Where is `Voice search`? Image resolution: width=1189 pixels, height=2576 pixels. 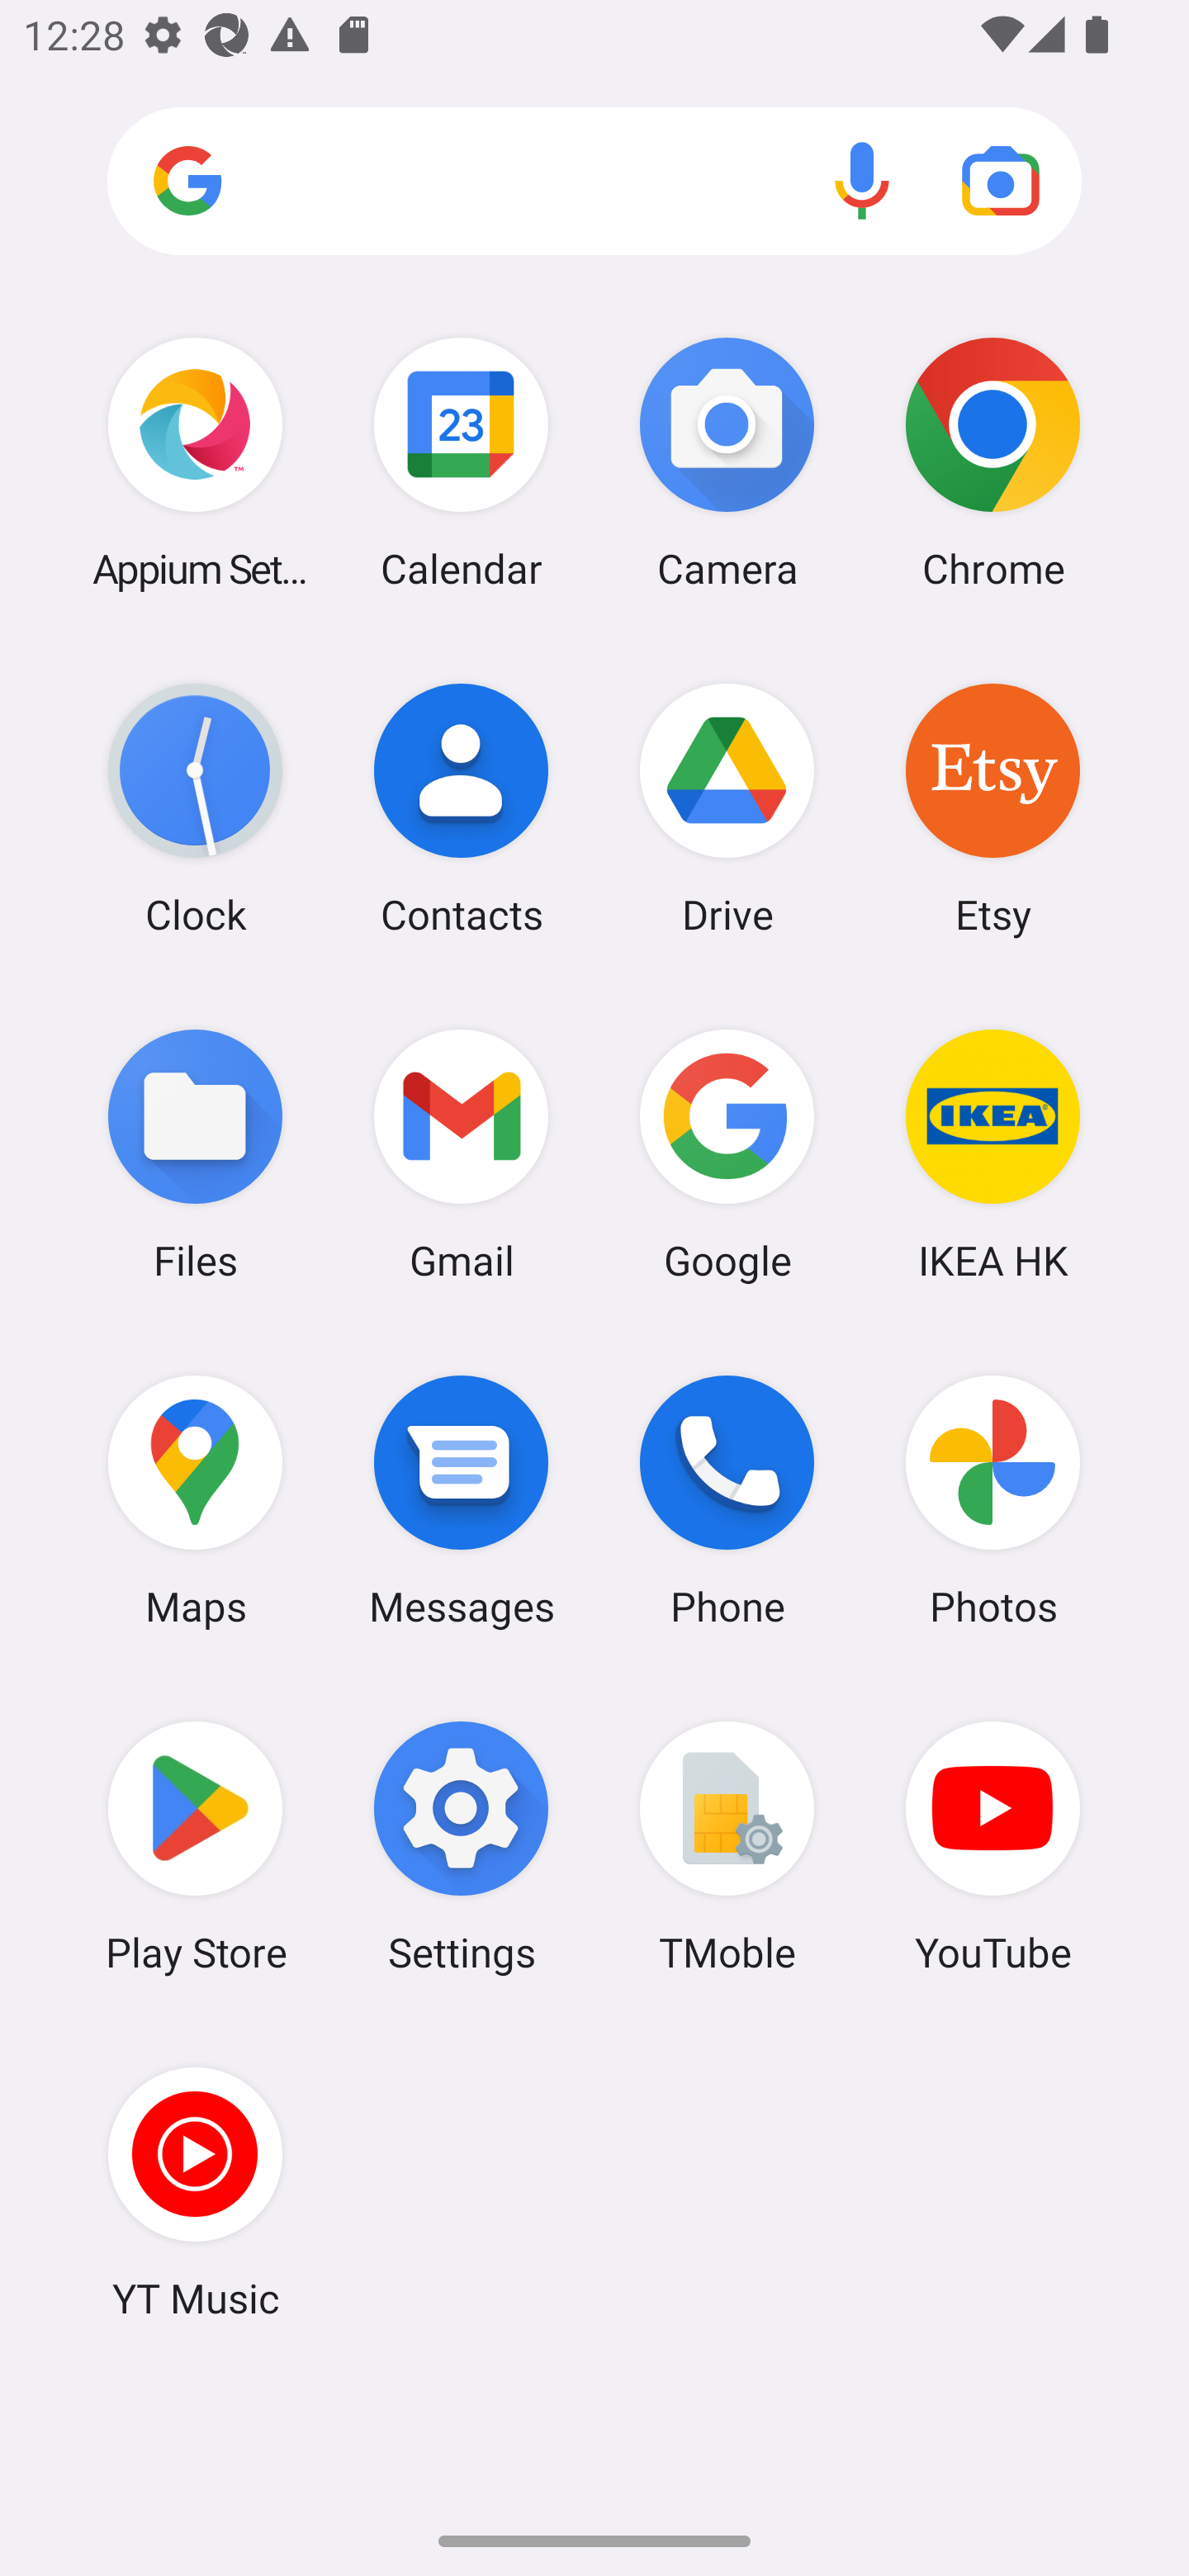
Voice search is located at coordinates (862, 180).